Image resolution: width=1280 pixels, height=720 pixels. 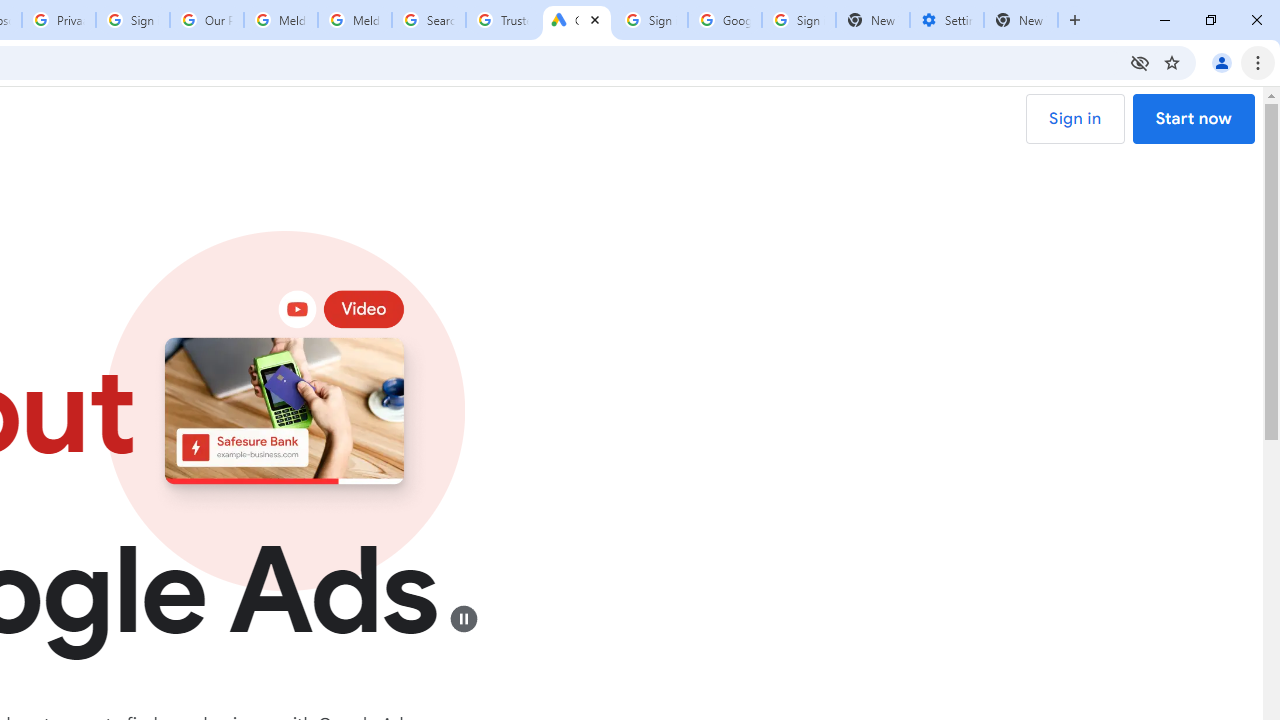 I want to click on Pause animation, so click(x=462, y=618).